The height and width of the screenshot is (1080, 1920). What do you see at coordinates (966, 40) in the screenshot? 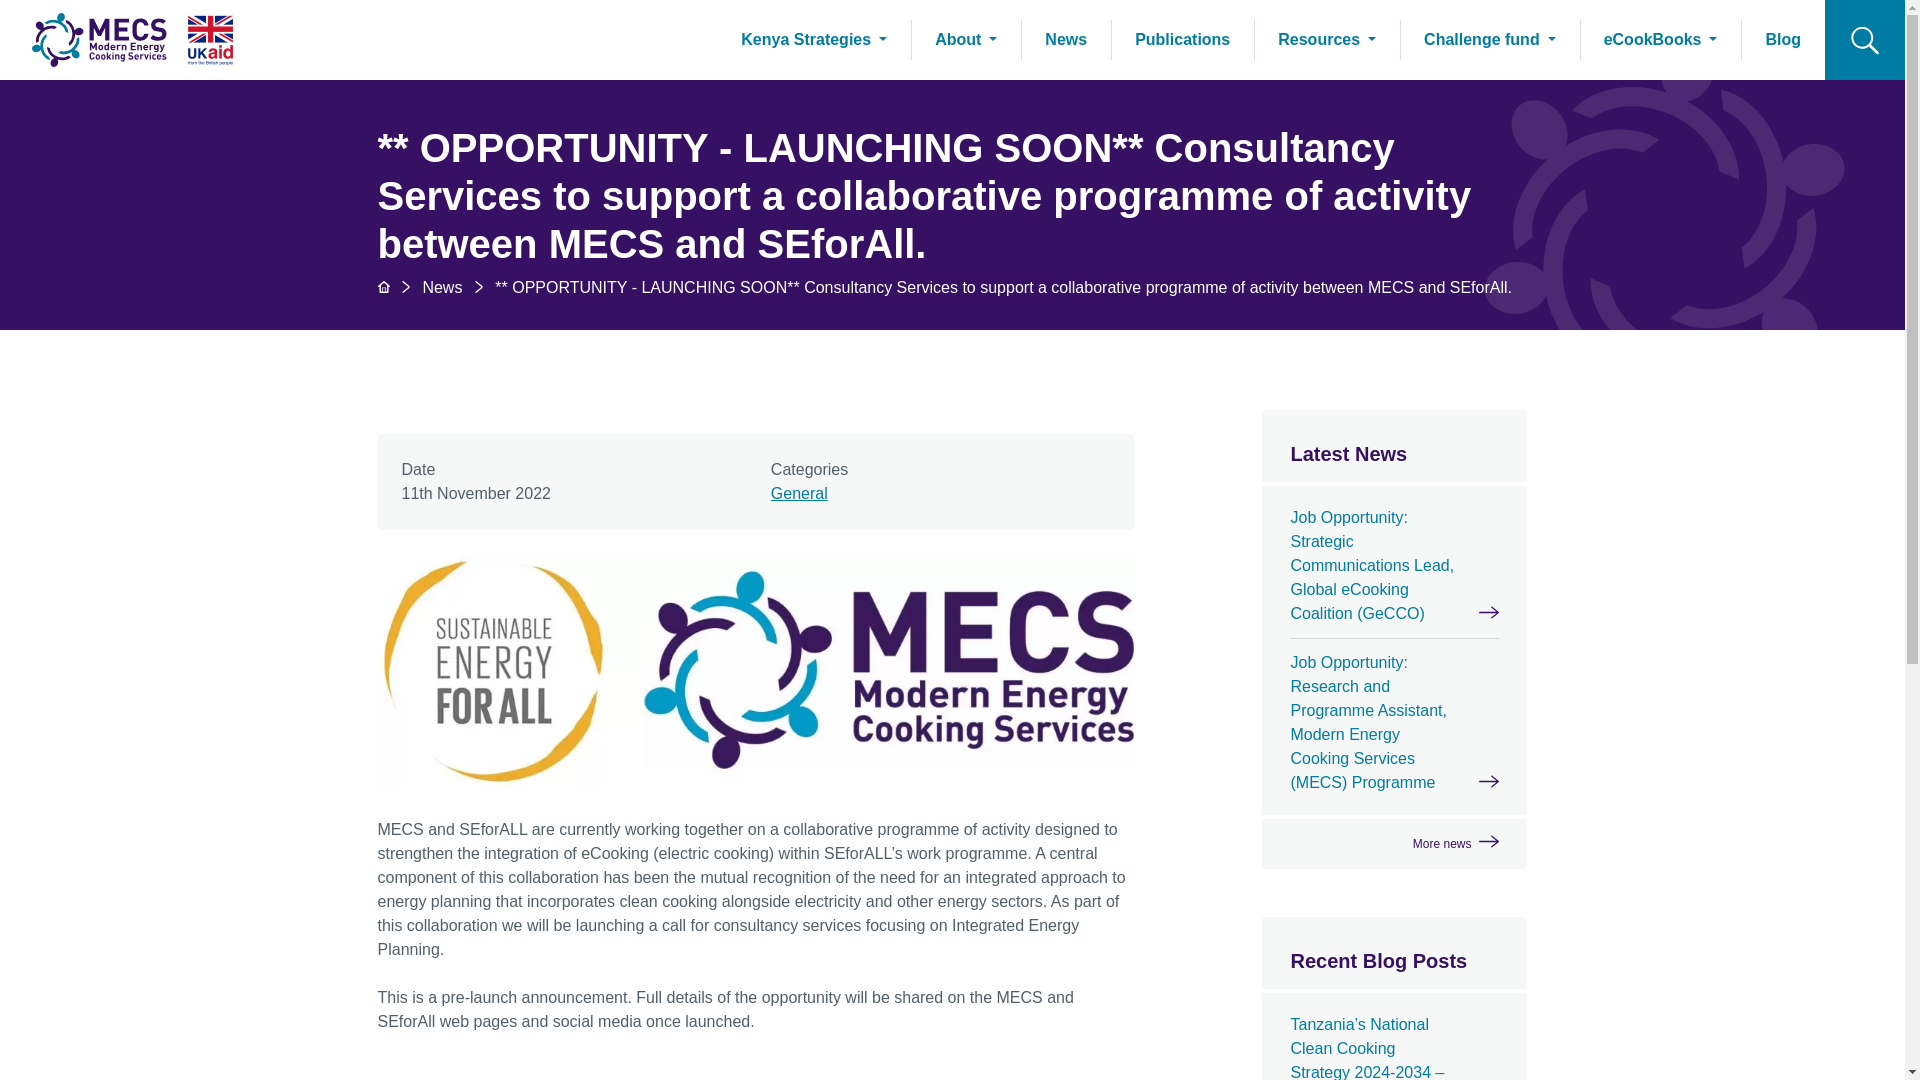
I see `About` at bounding box center [966, 40].